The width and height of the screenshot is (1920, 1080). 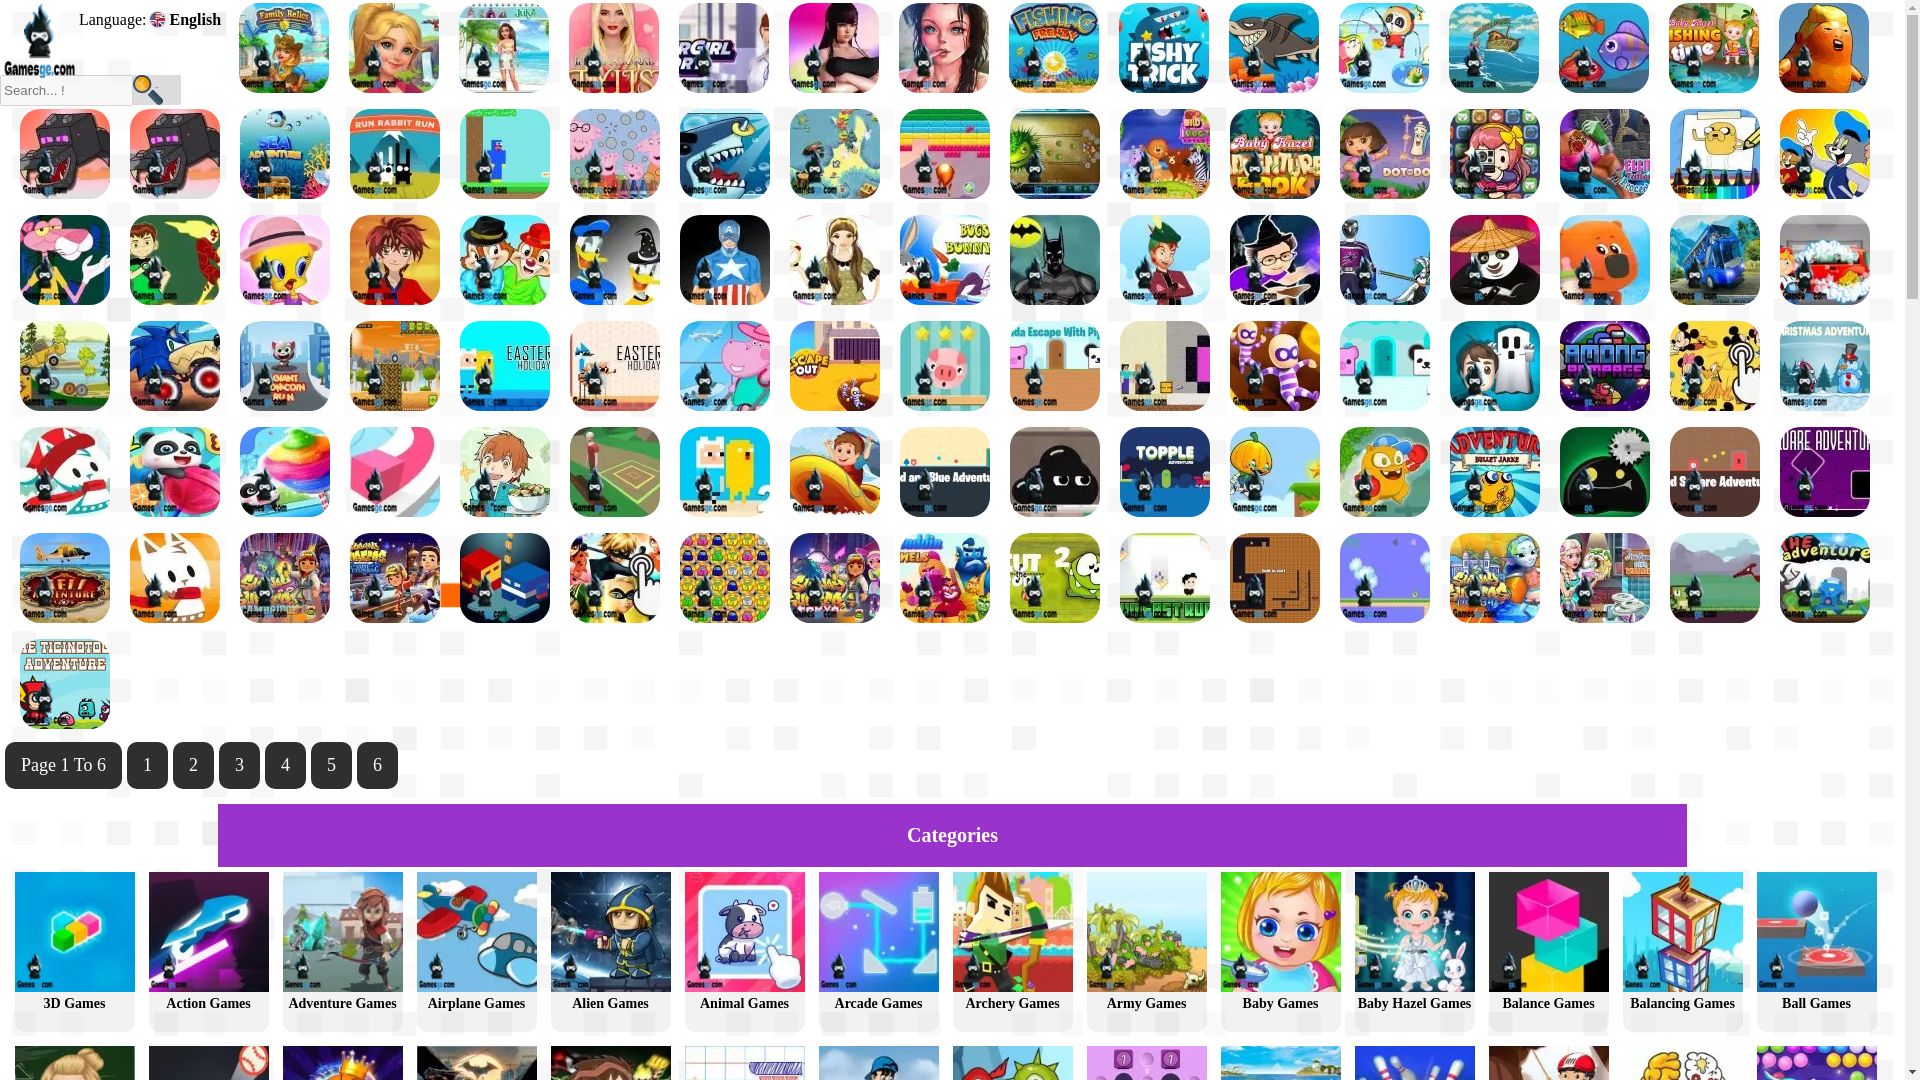 What do you see at coordinates (156, 89) in the screenshot?
I see `-` at bounding box center [156, 89].